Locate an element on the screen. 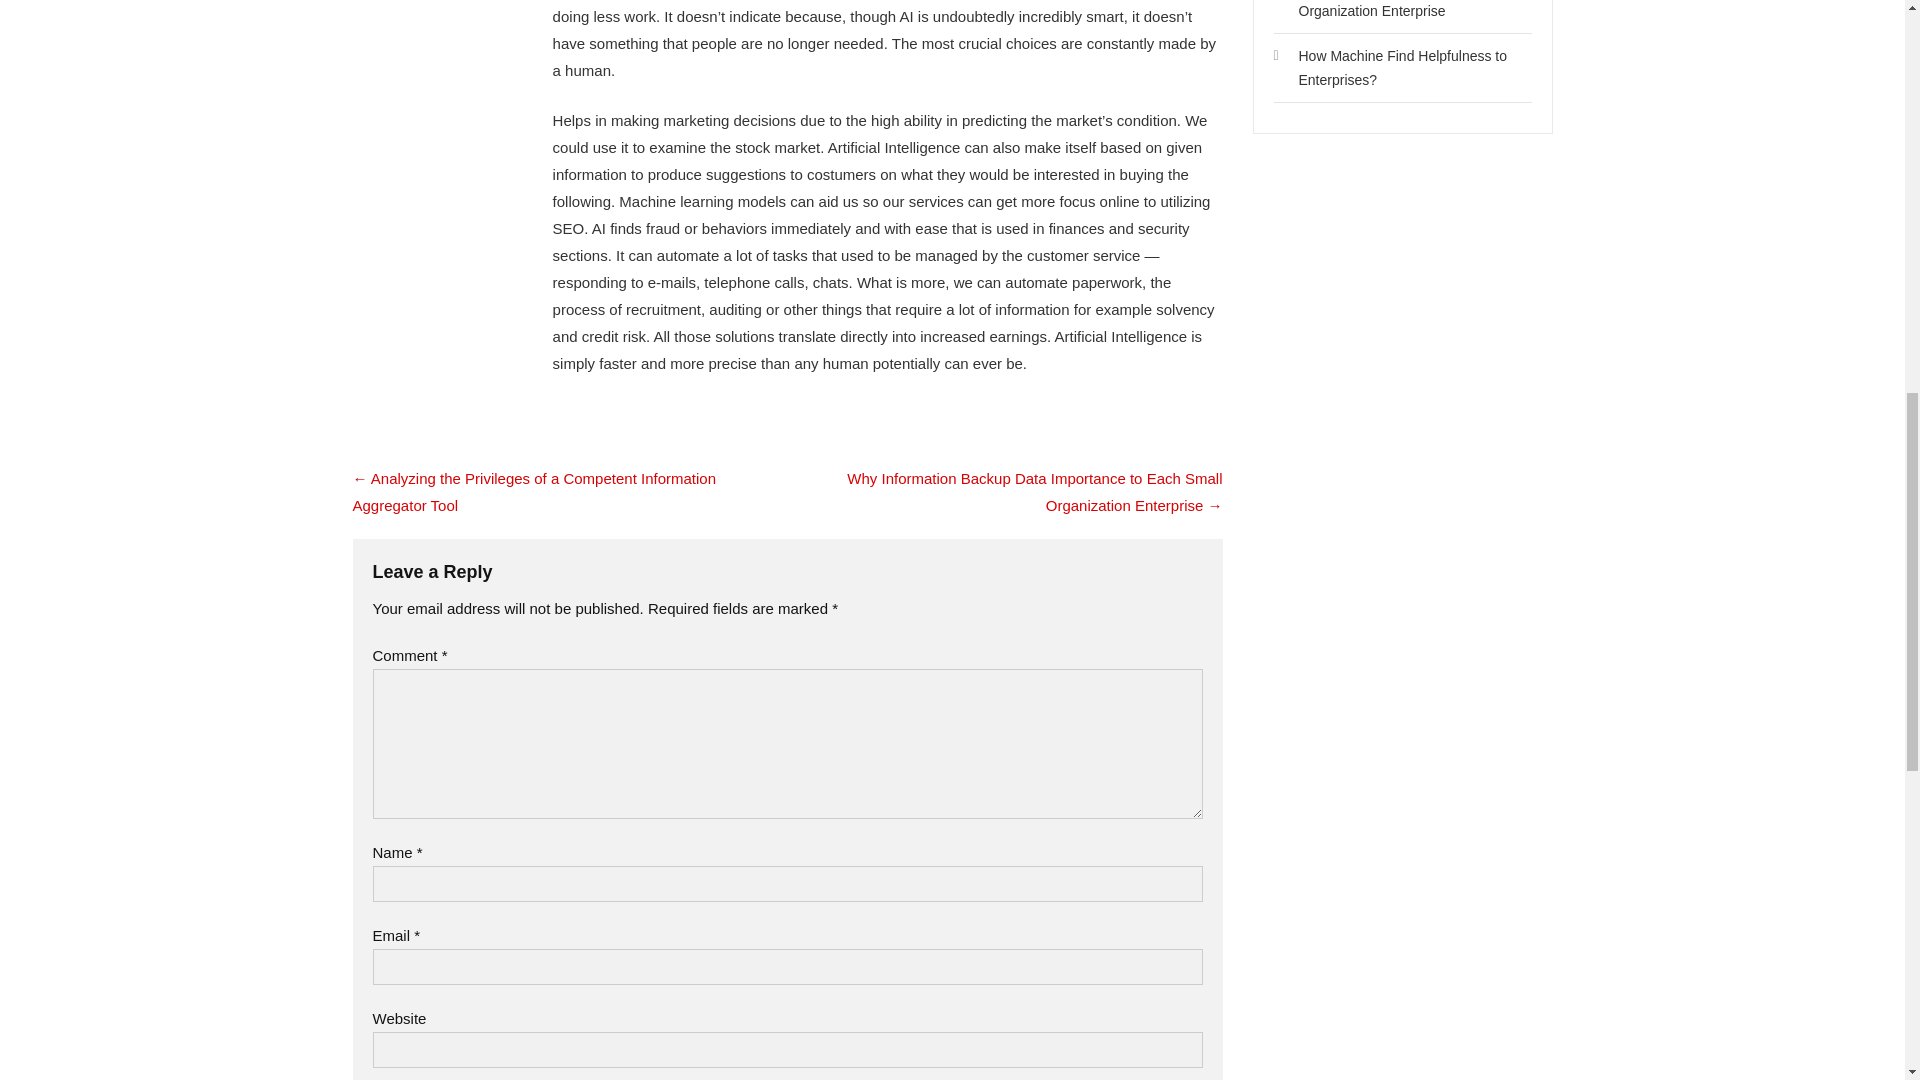 The height and width of the screenshot is (1080, 1920). How Machine Find Helpfulness to Enterprises? is located at coordinates (1402, 67).